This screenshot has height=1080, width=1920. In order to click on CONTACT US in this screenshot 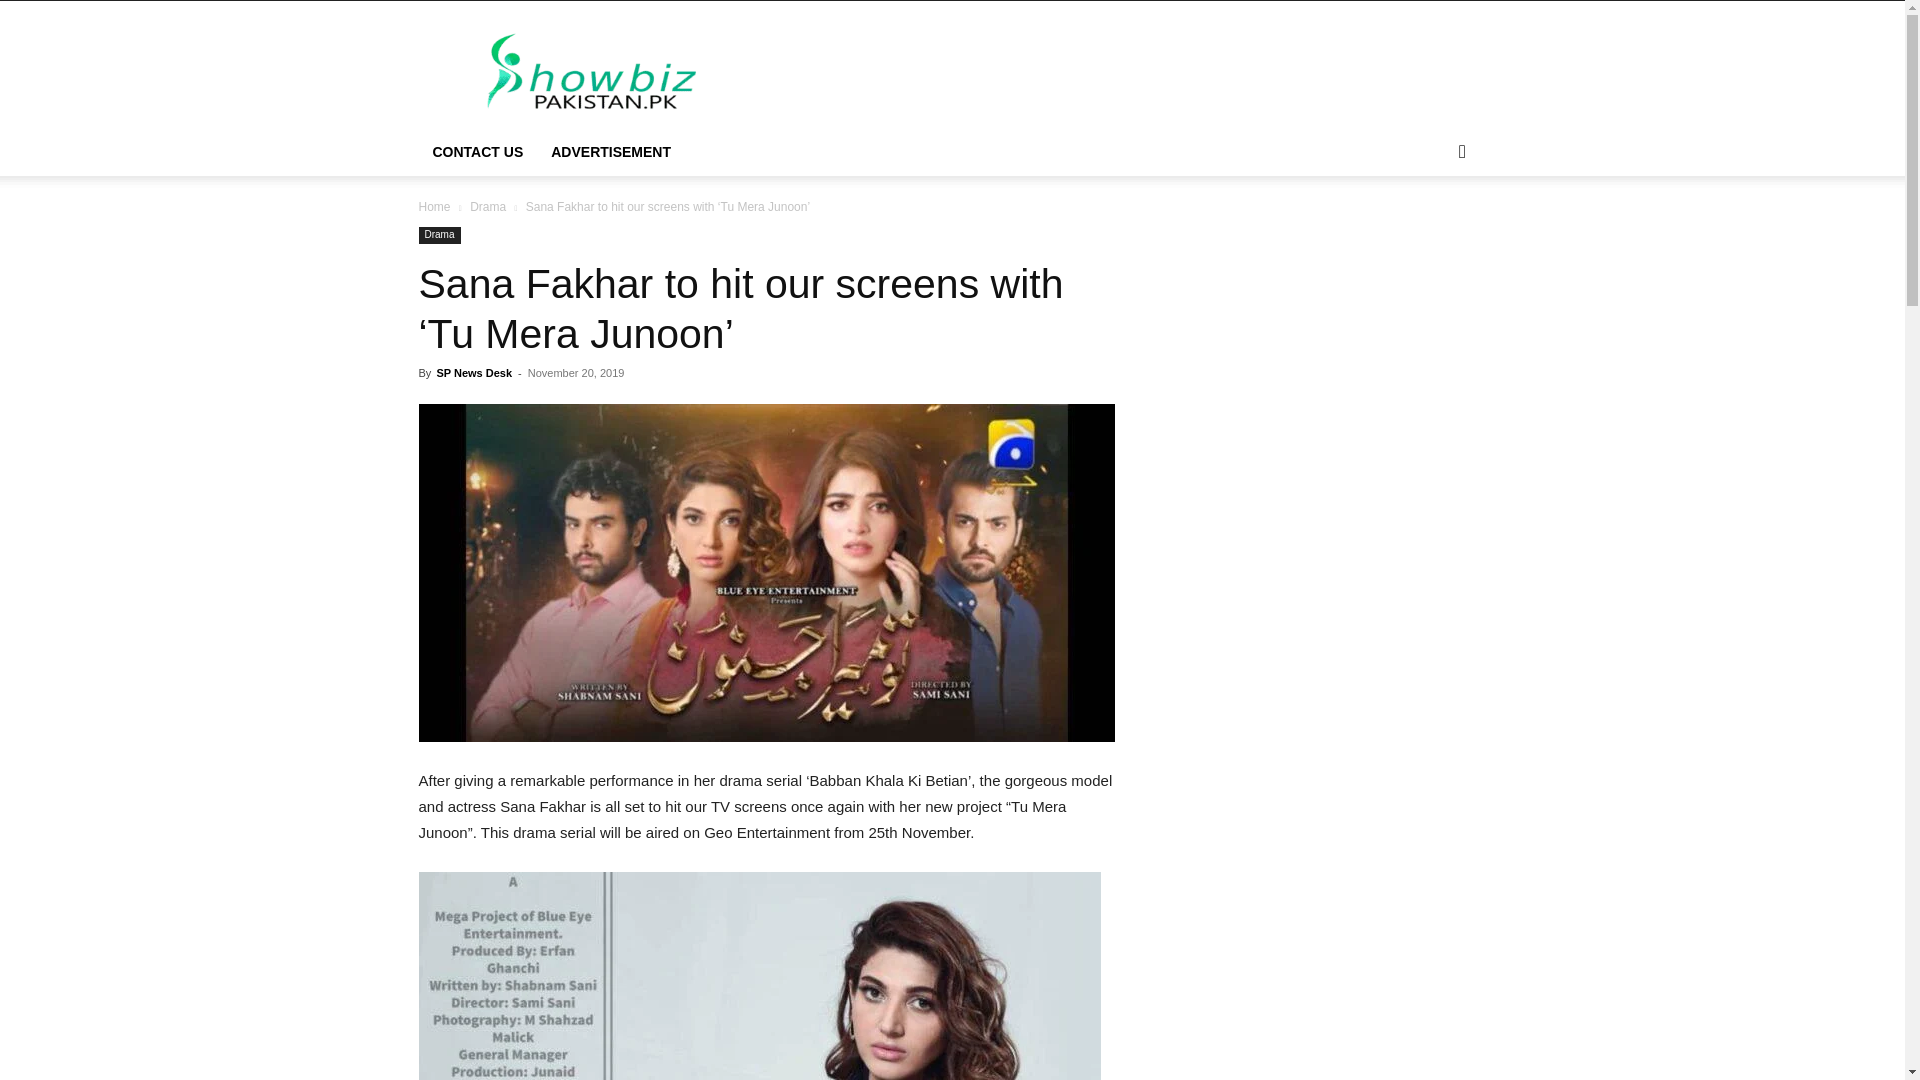, I will do `click(478, 152)`.